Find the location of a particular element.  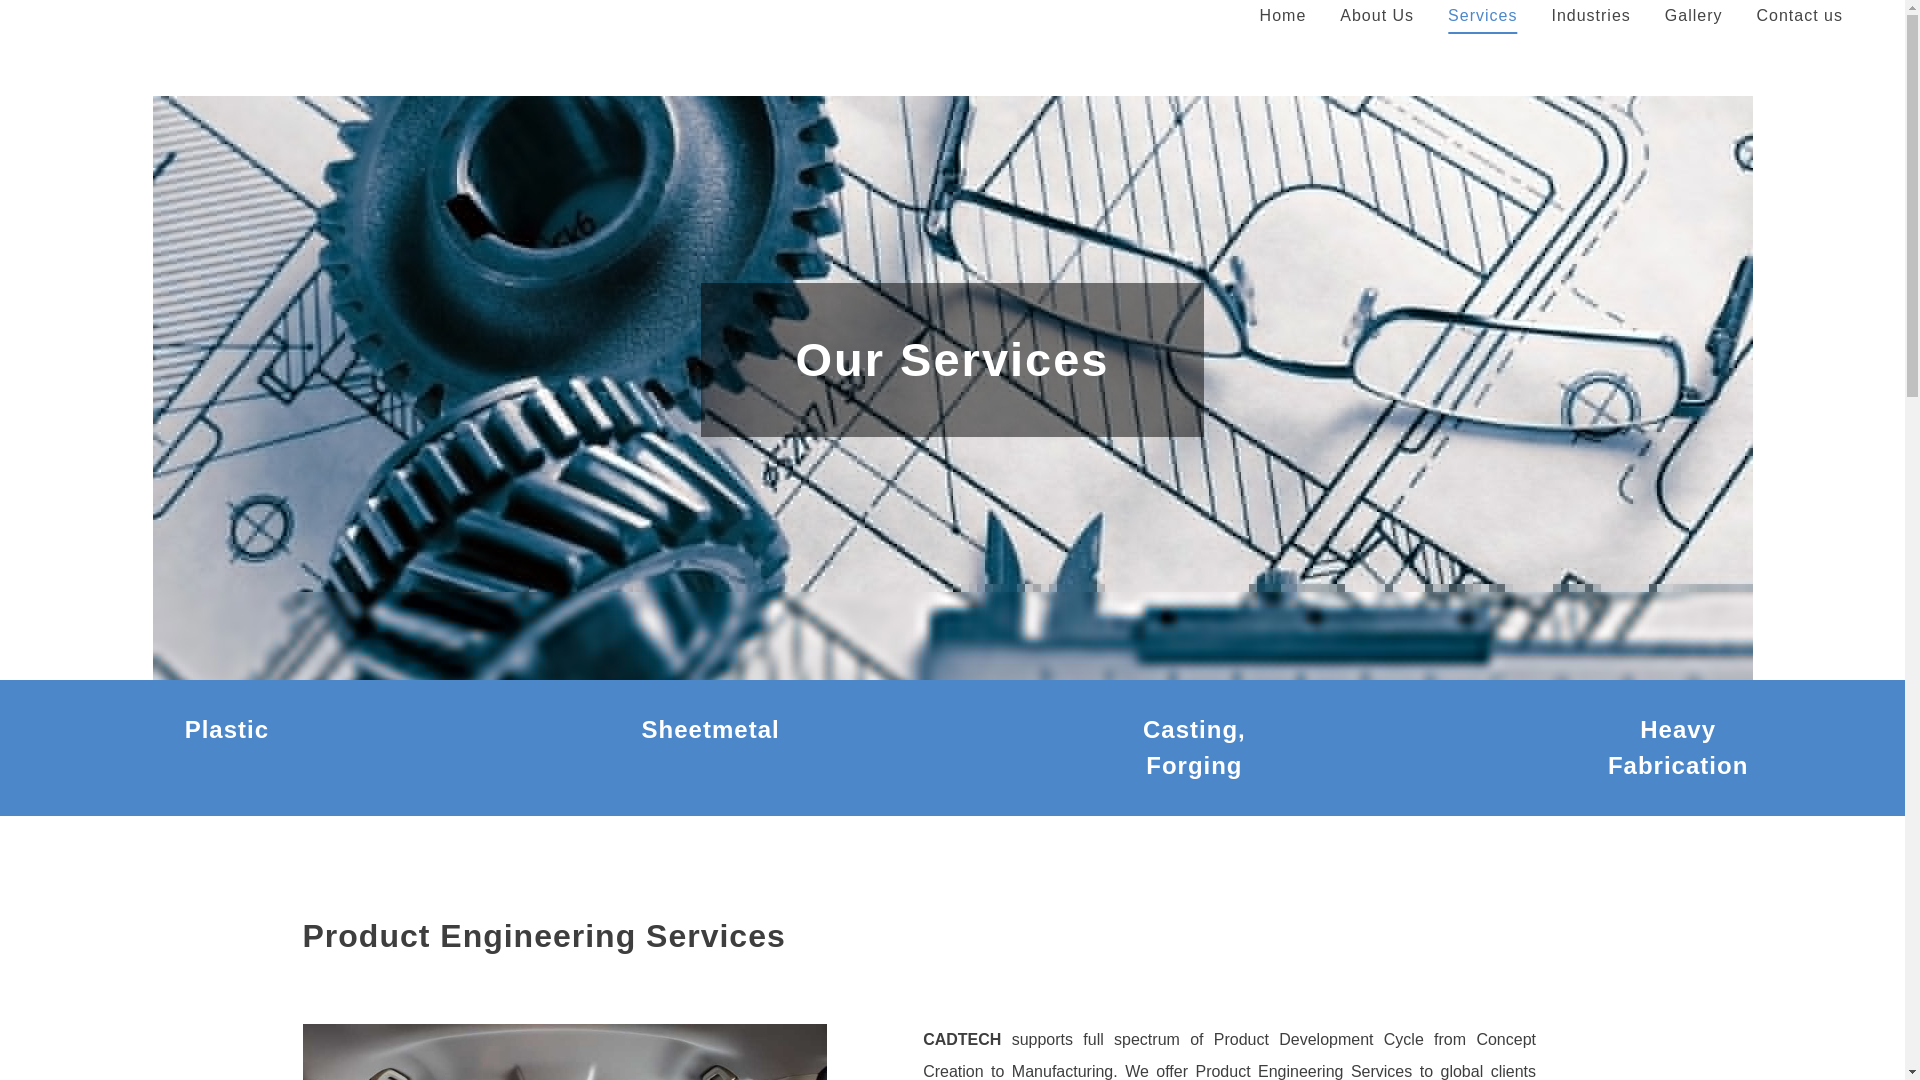

Contact us is located at coordinates (1800, 16).